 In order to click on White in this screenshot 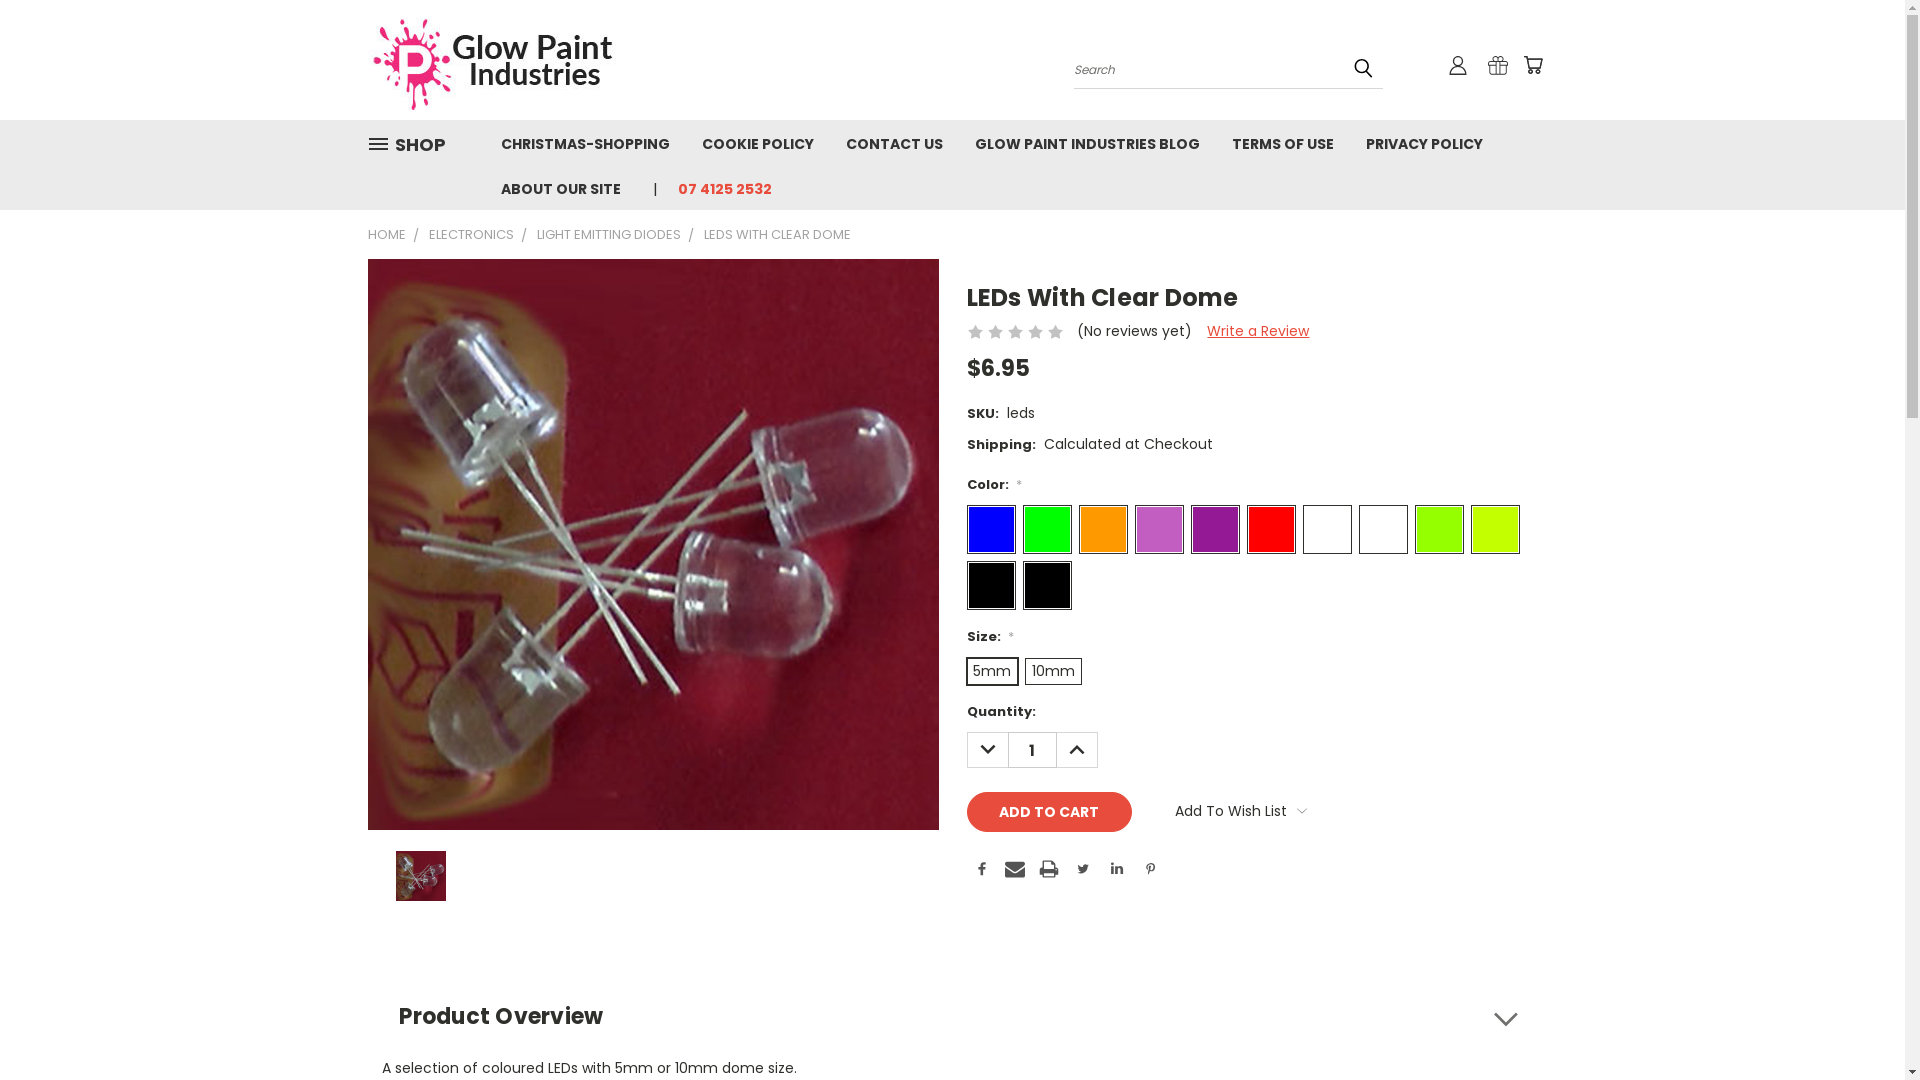, I will do `click(1382, 530)`.